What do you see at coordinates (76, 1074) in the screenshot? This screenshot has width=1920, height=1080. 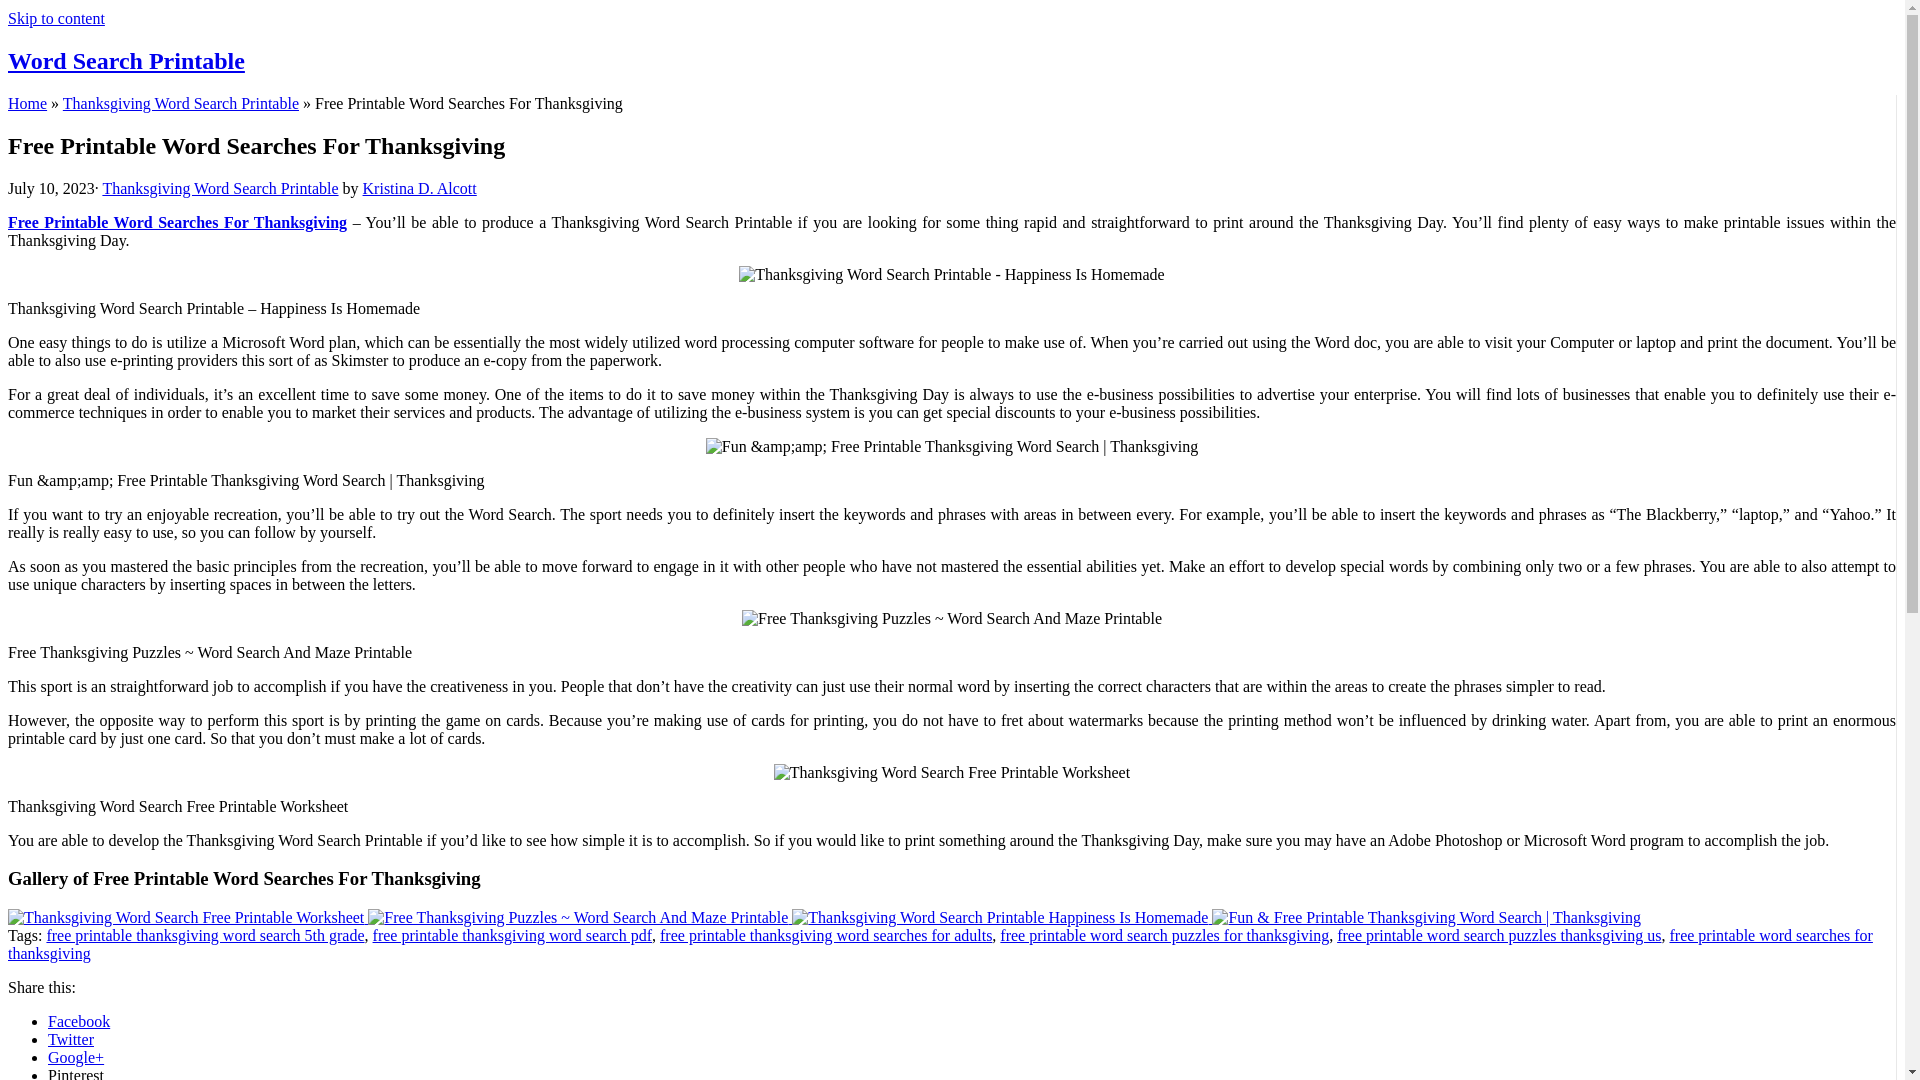 I see `Pinterest` at bounding box center [76, 1074].